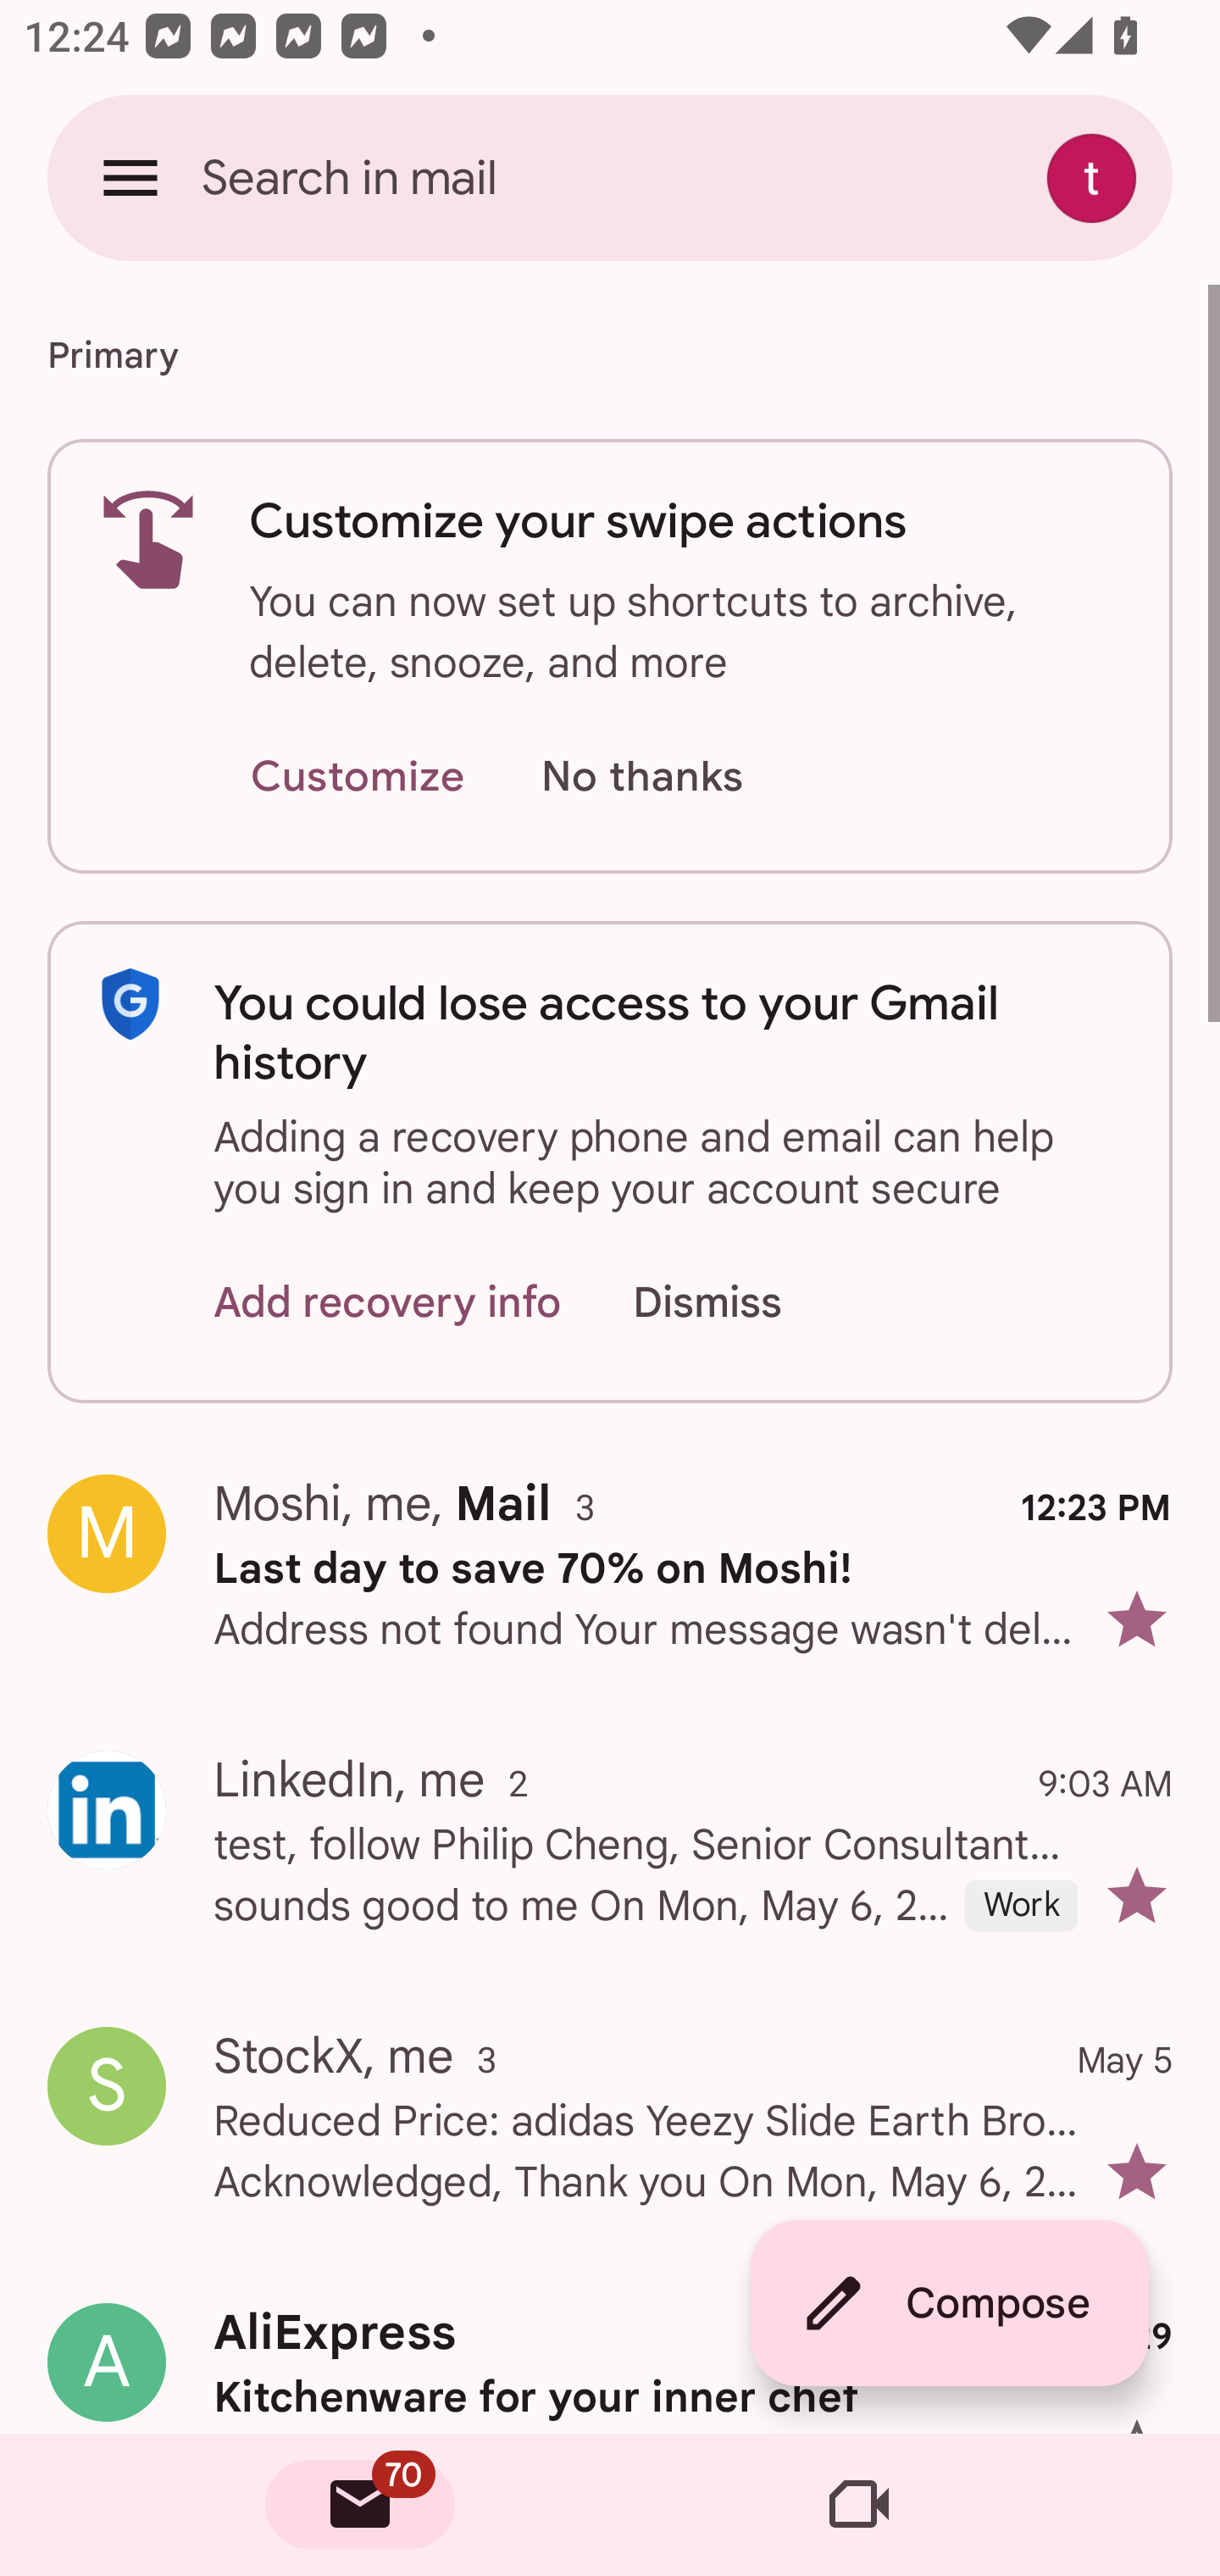  Describe the element at coordinates (357, 778) in the screenshot. I see `Customize` at that location.